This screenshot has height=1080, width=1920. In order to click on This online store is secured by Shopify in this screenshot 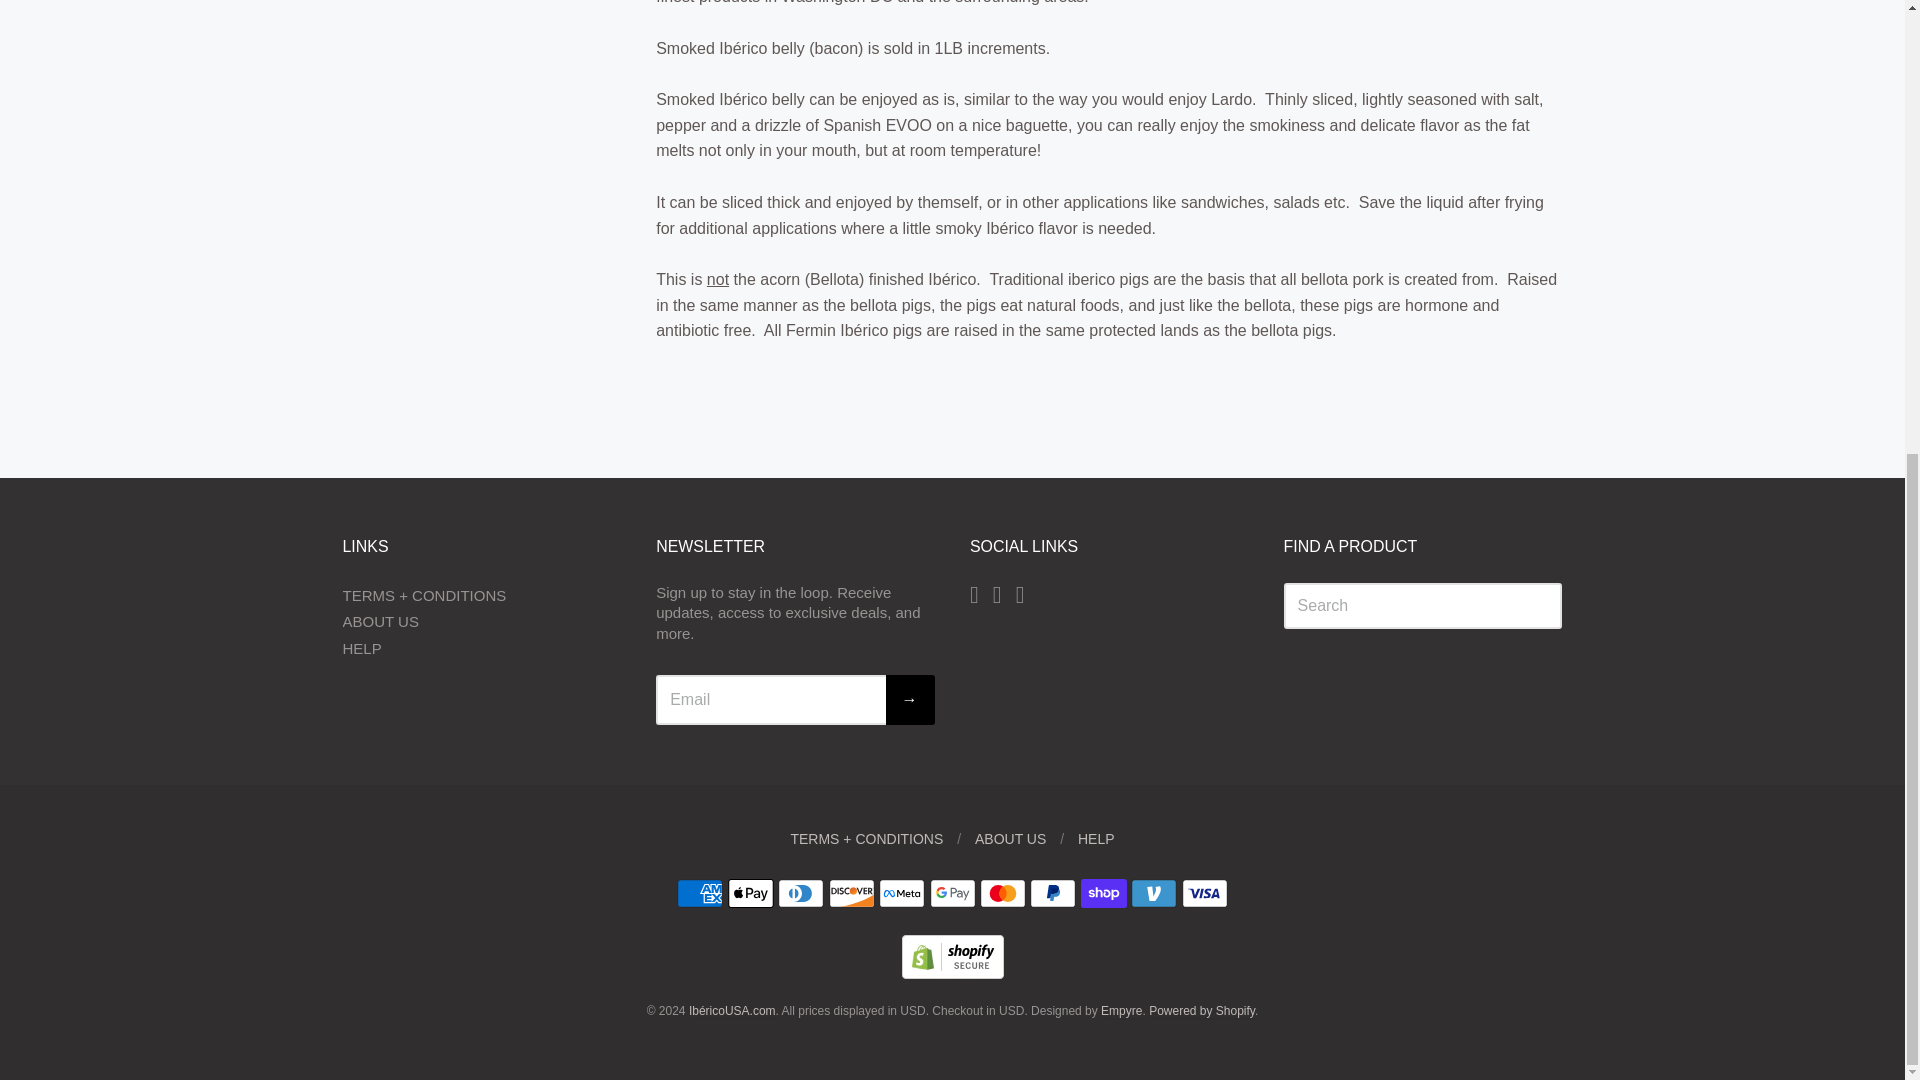, I will do `click(953, 973)`.